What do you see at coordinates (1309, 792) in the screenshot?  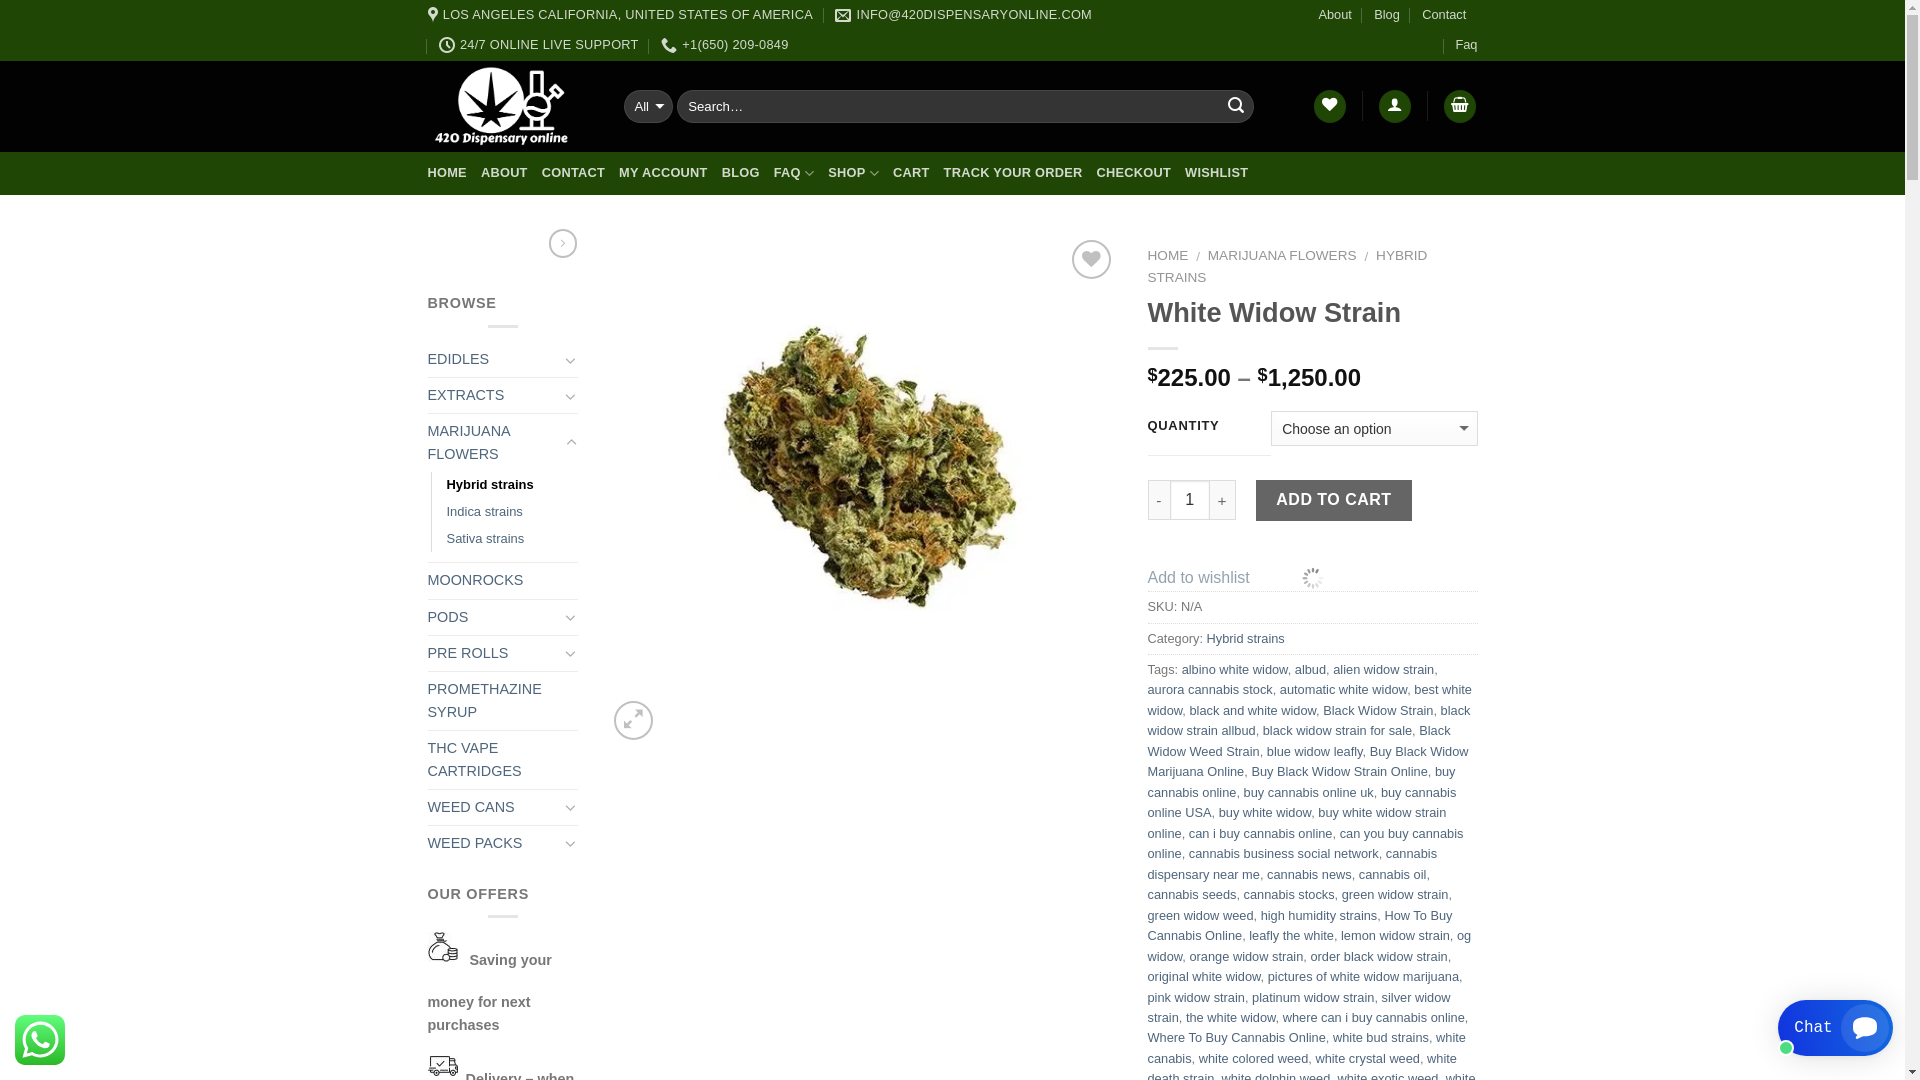 I see `buy cannabis online uk` at bounding box center [1309, 792].